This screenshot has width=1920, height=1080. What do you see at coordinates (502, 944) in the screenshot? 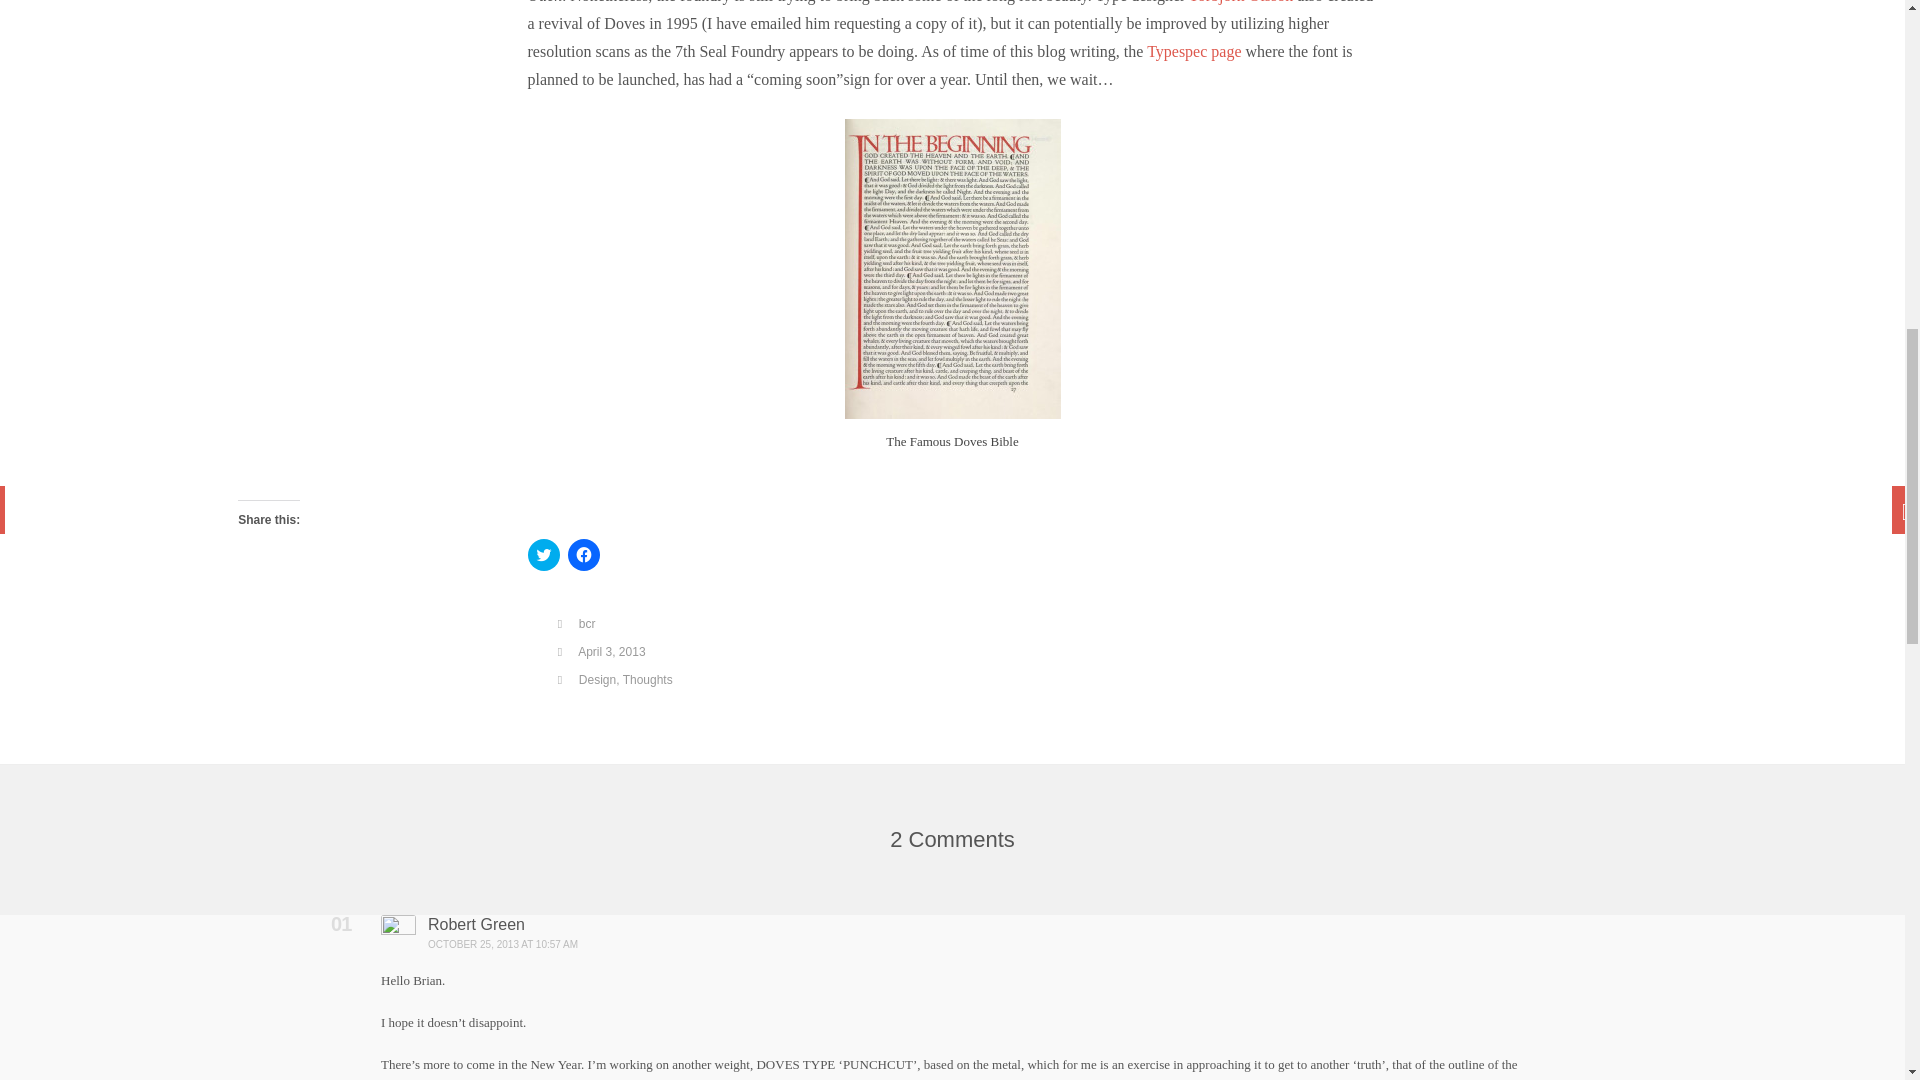
I see `OCTOBER 25, 2013 AT 10:57 AM` at bounding box center [502, 944].